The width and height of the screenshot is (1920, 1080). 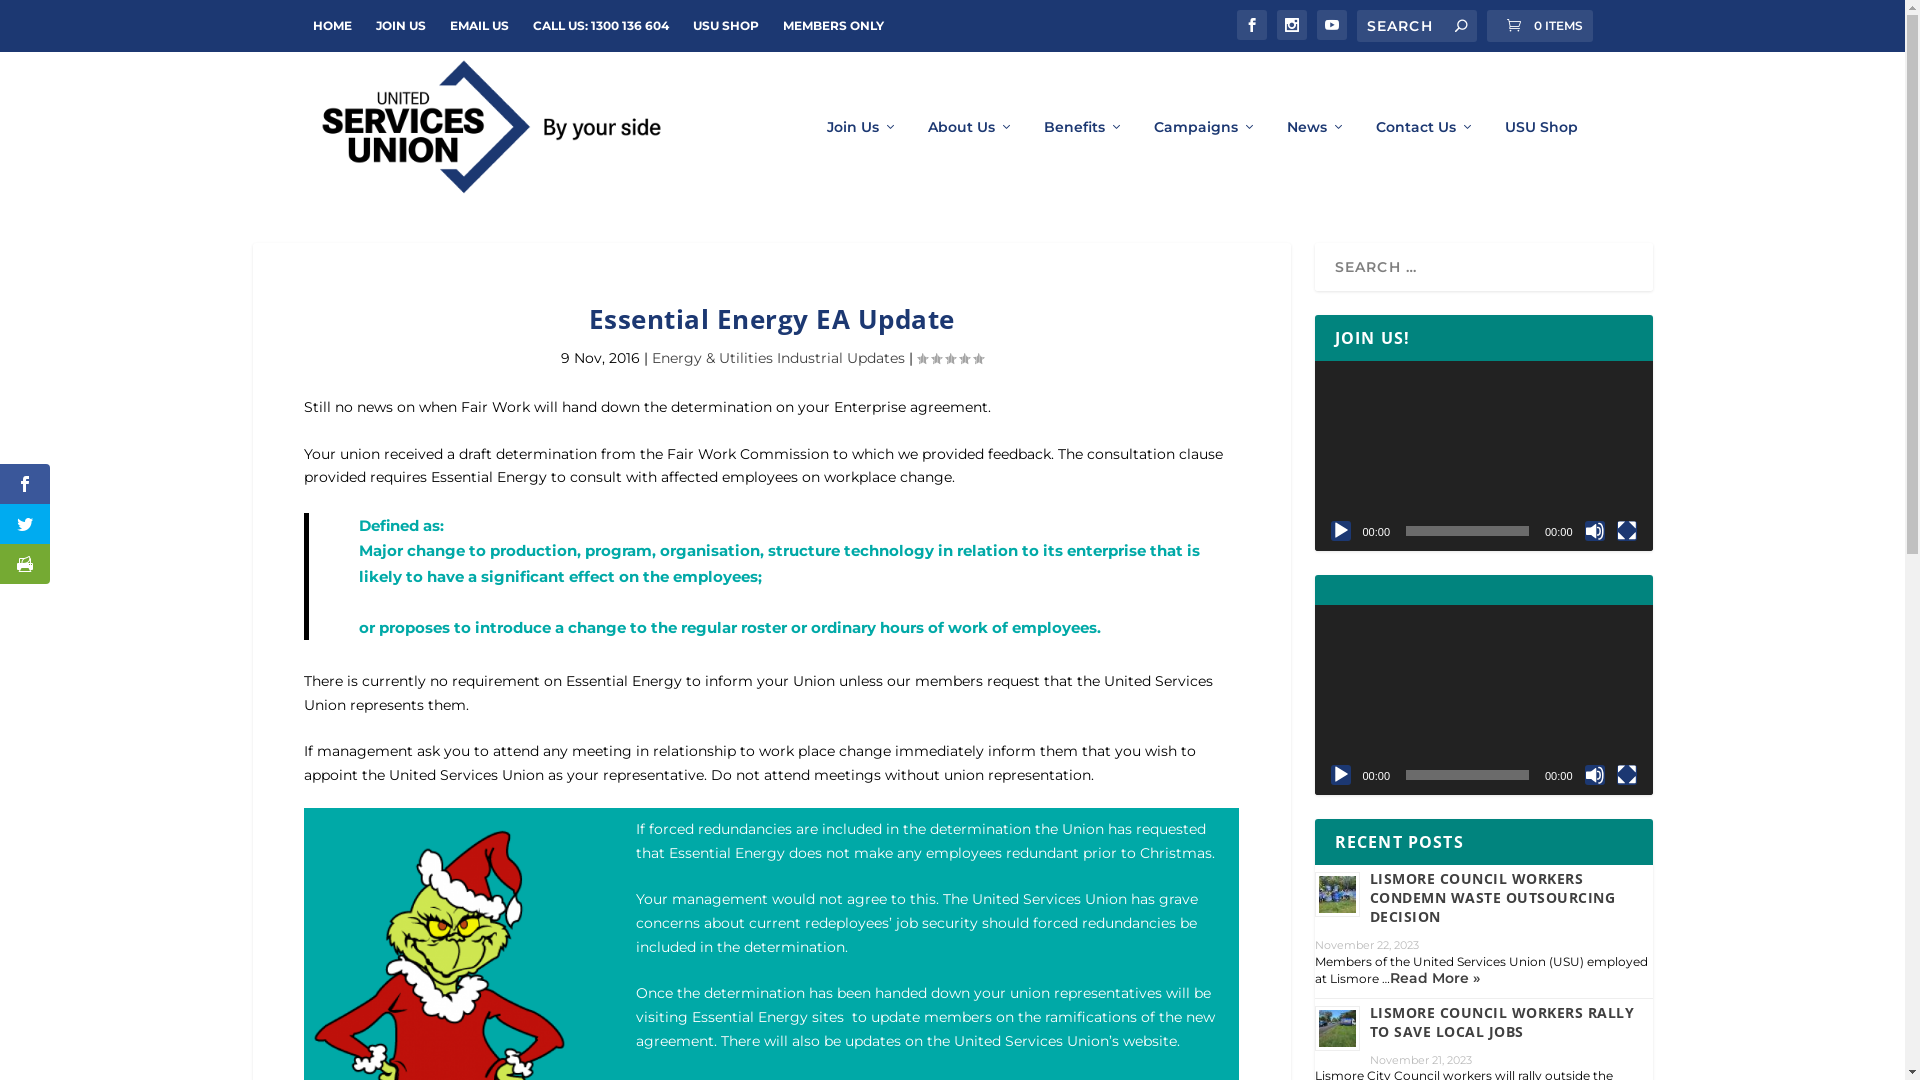 What do you see at coordinates (970, 160) in the screenshot?
I see `About Us` at bounding box center [970, 160].